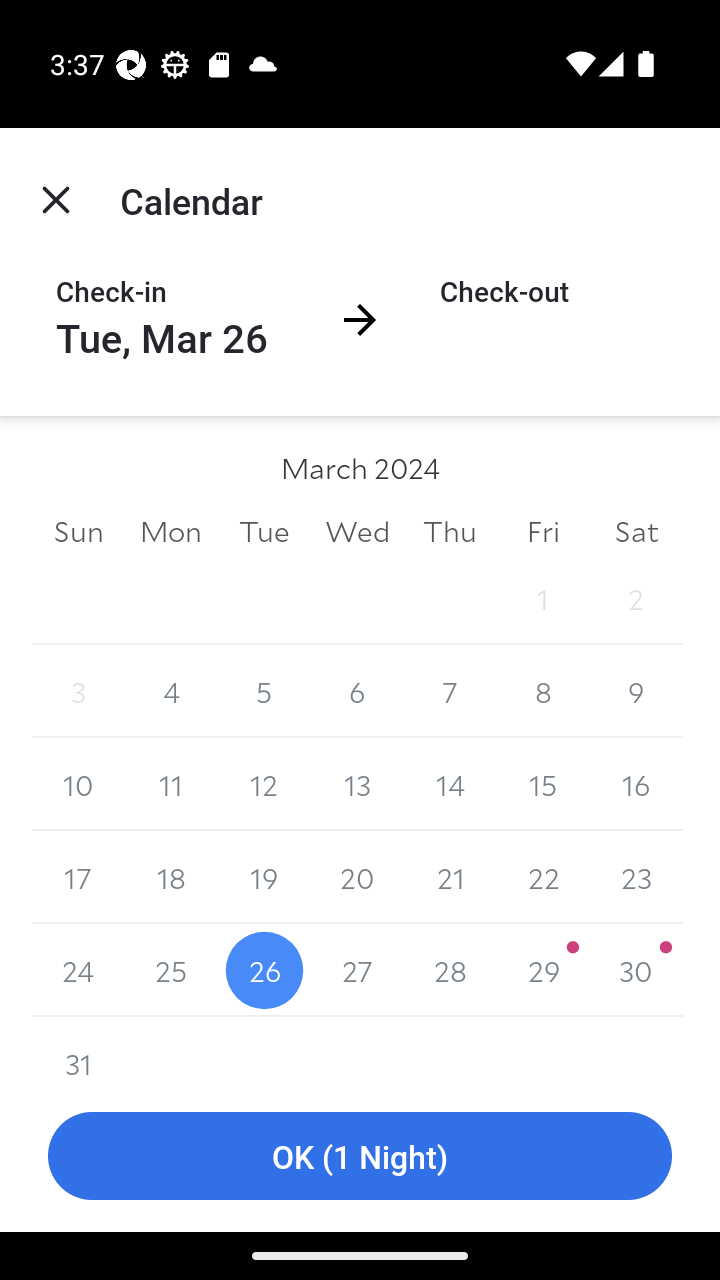 The height and width of the screenshot is (1280, 720). I want to click on 7 7 March 2024, so click(450, 692).